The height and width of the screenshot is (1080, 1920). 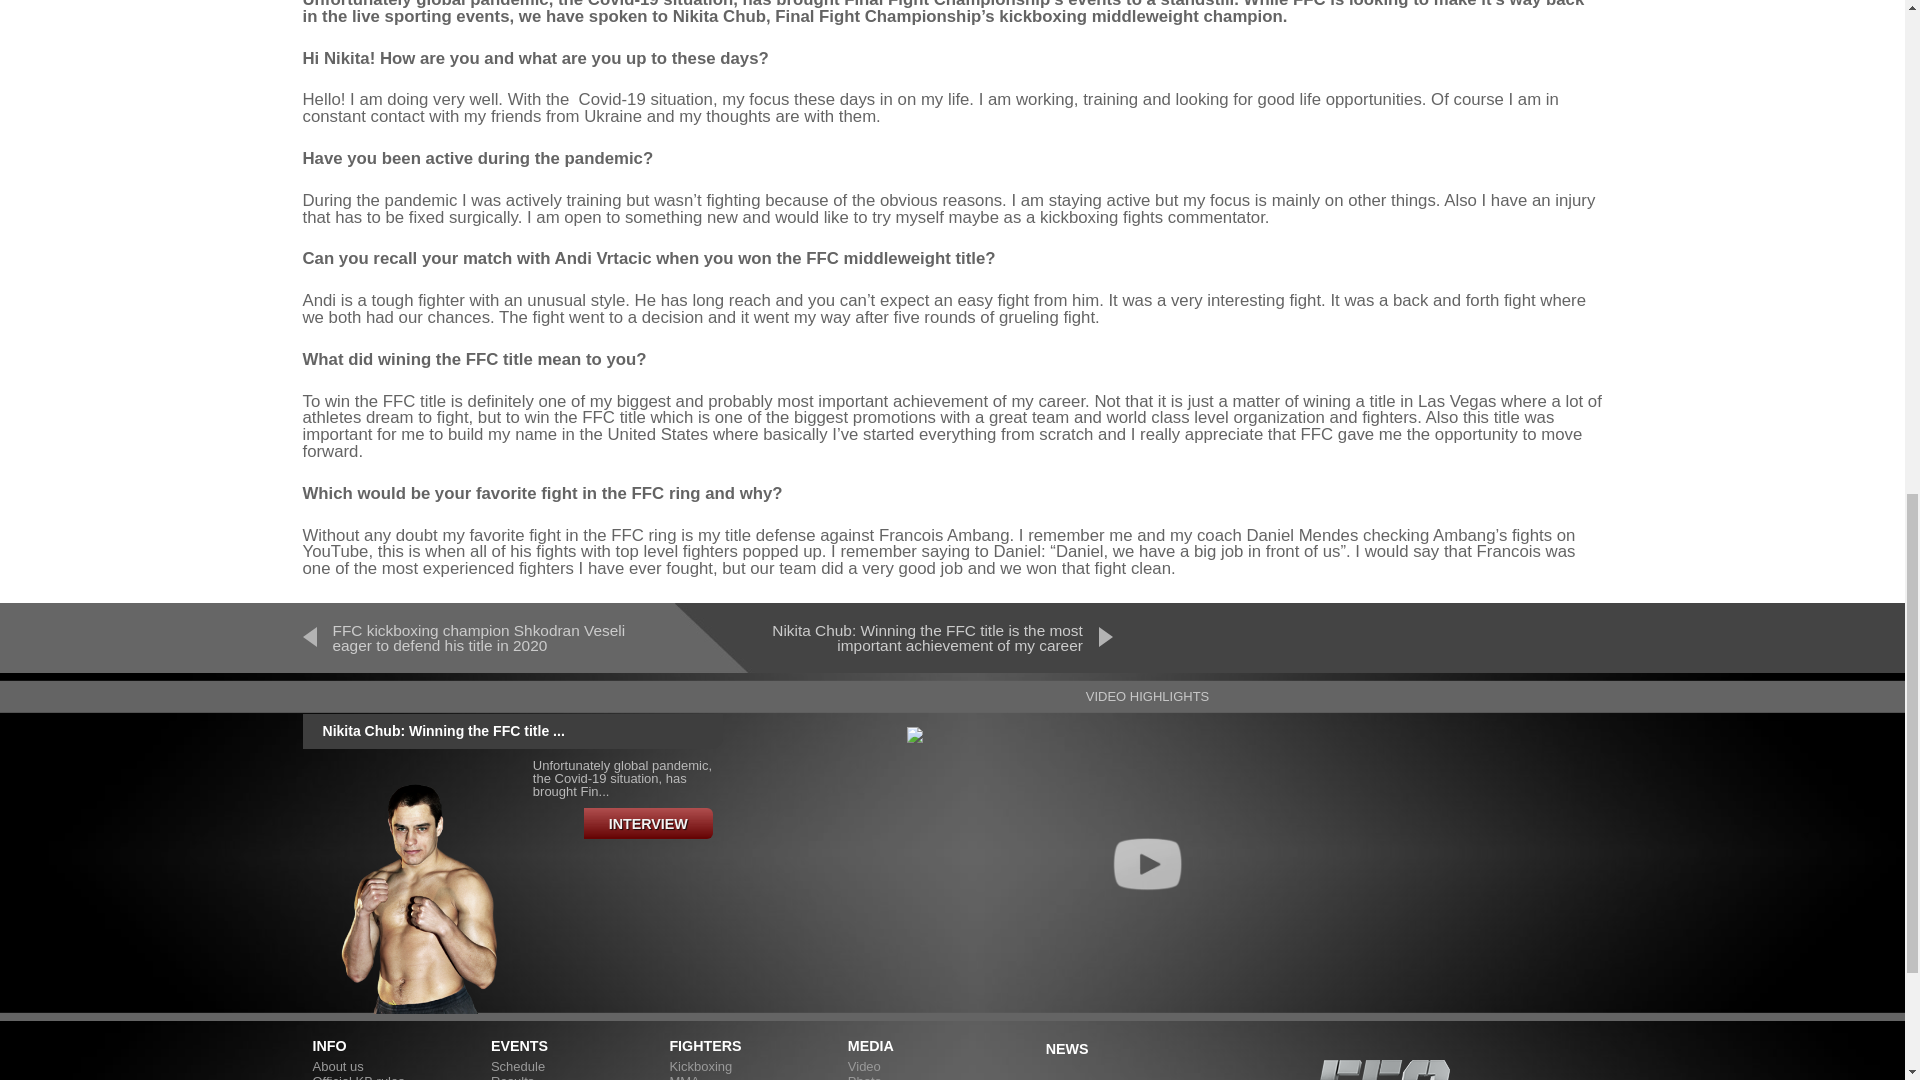 I want to click on INTERVIEW, so click(x=648, y=823).